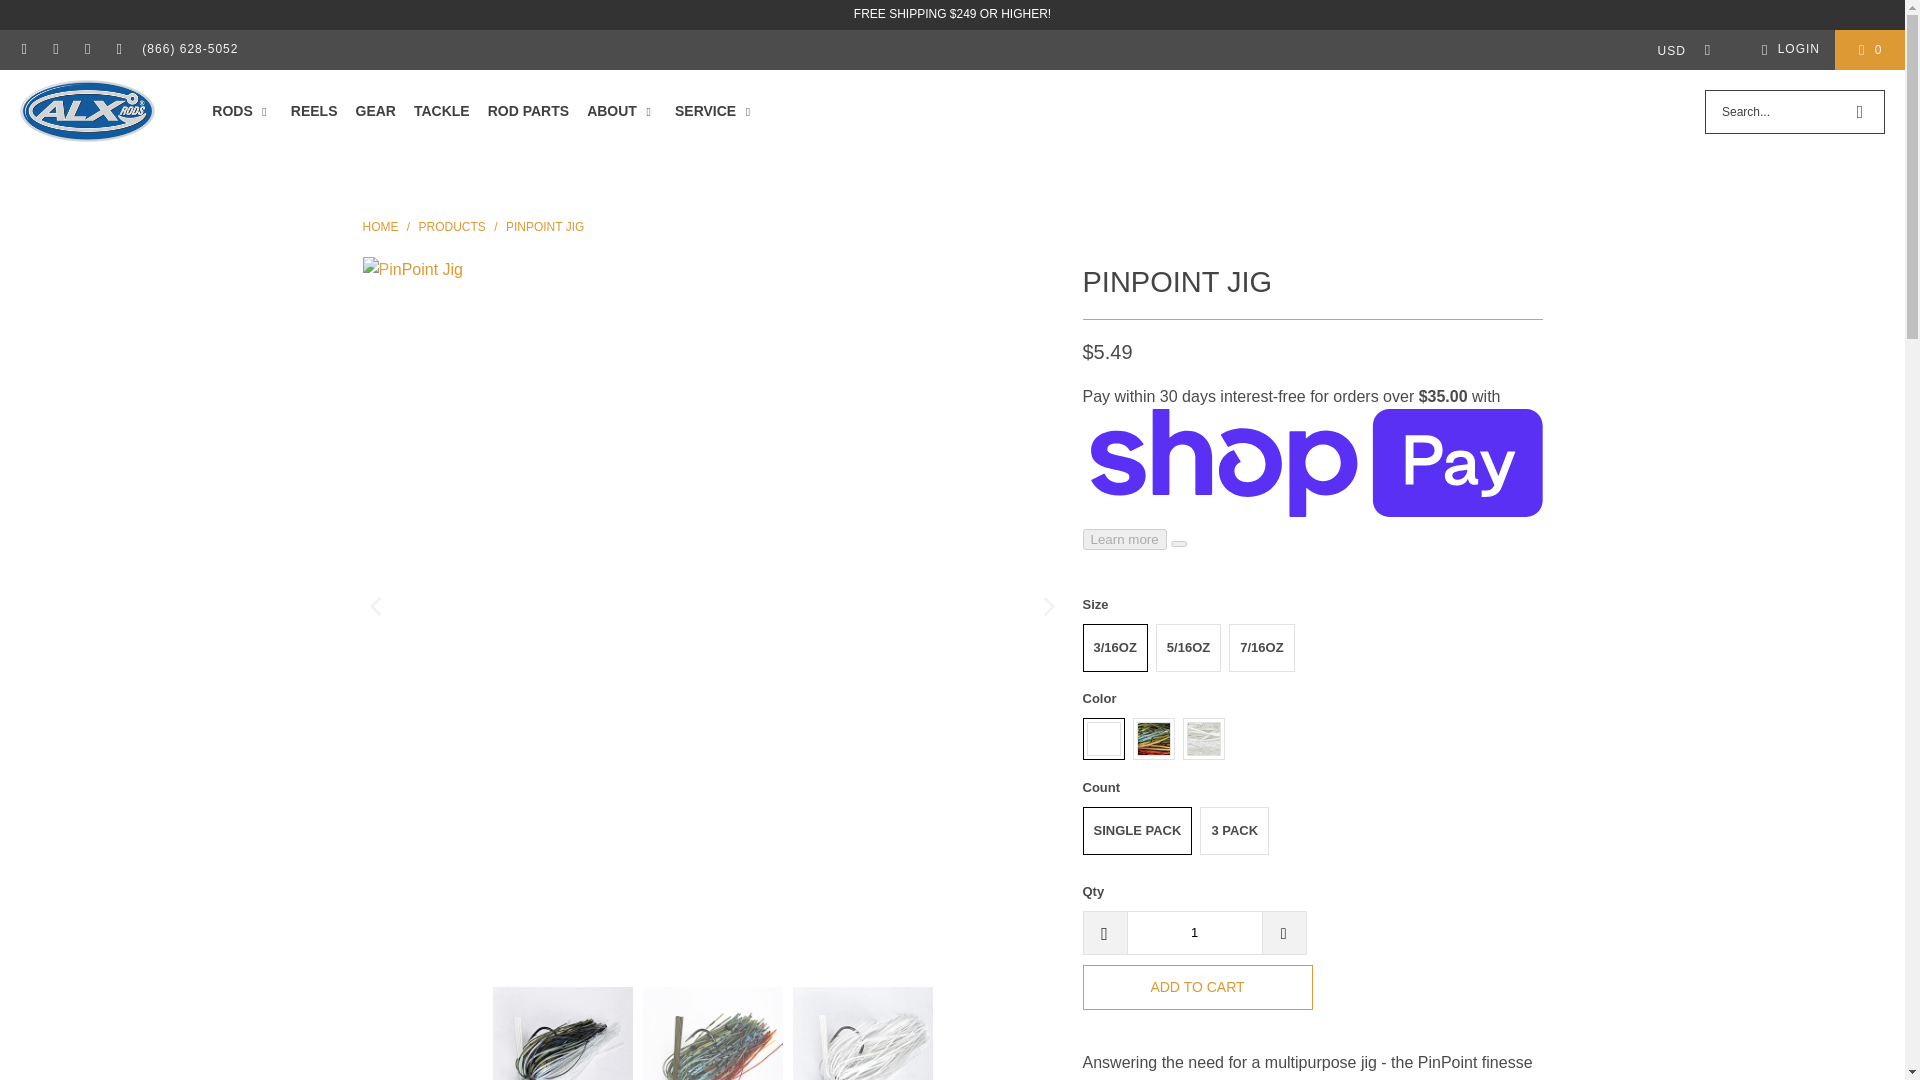  Describe the element at coordinates (380, 227) in the screenshot. I see `ALX Rods` at that location.